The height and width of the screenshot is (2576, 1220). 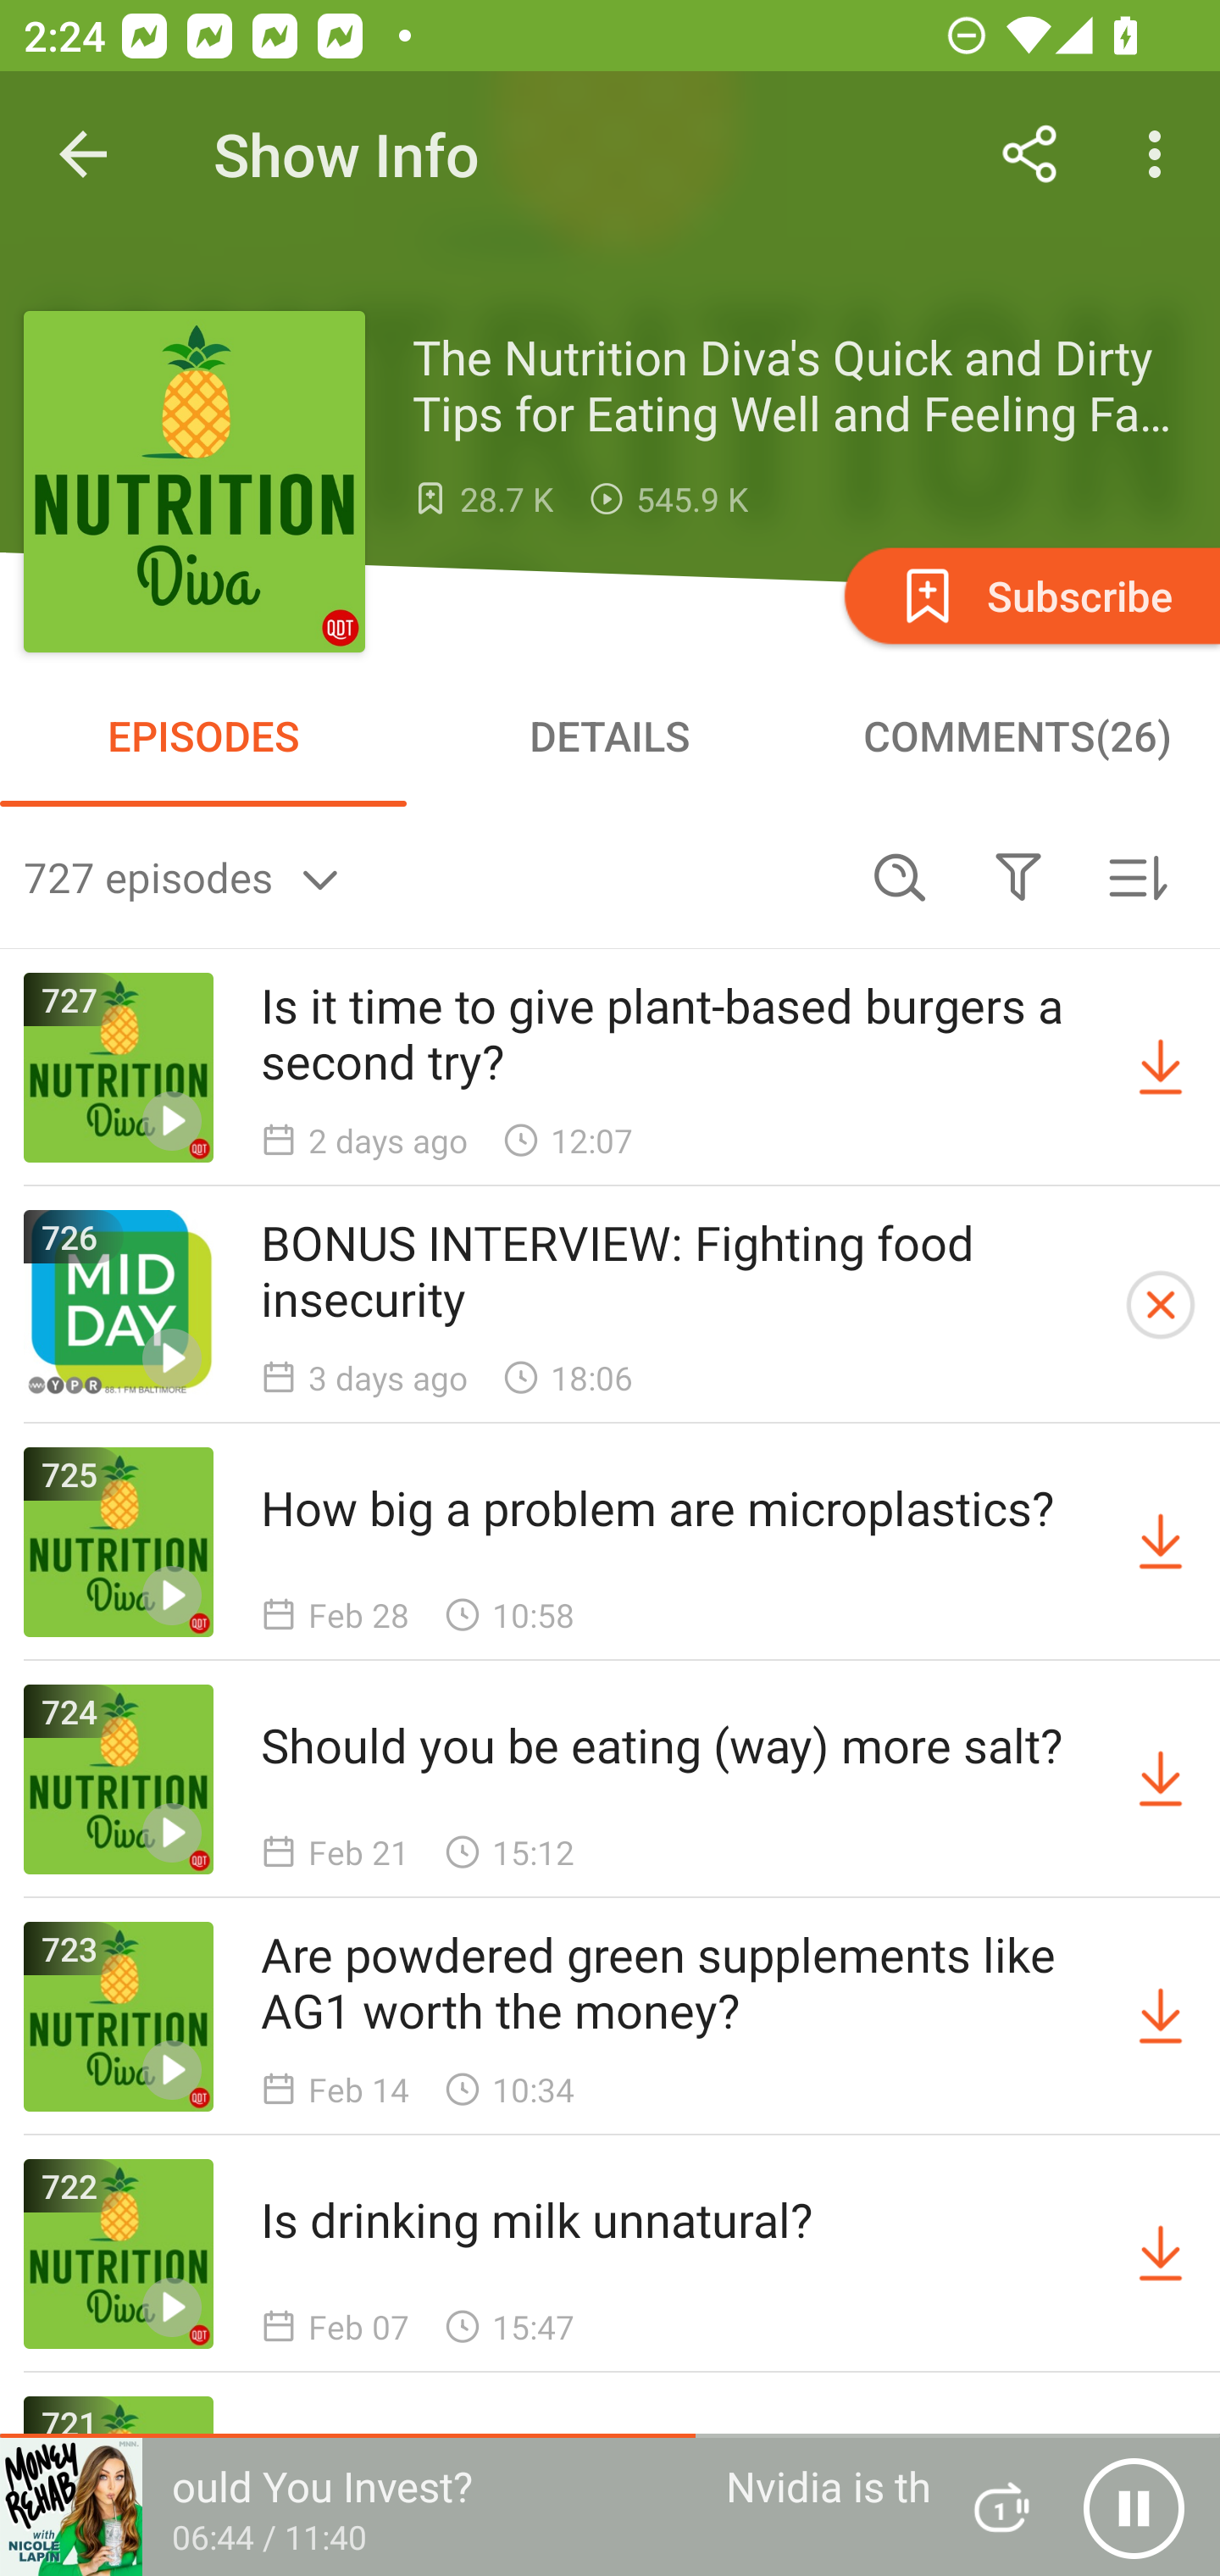 I want to click on Pause, so click(x=1134, y=2507).